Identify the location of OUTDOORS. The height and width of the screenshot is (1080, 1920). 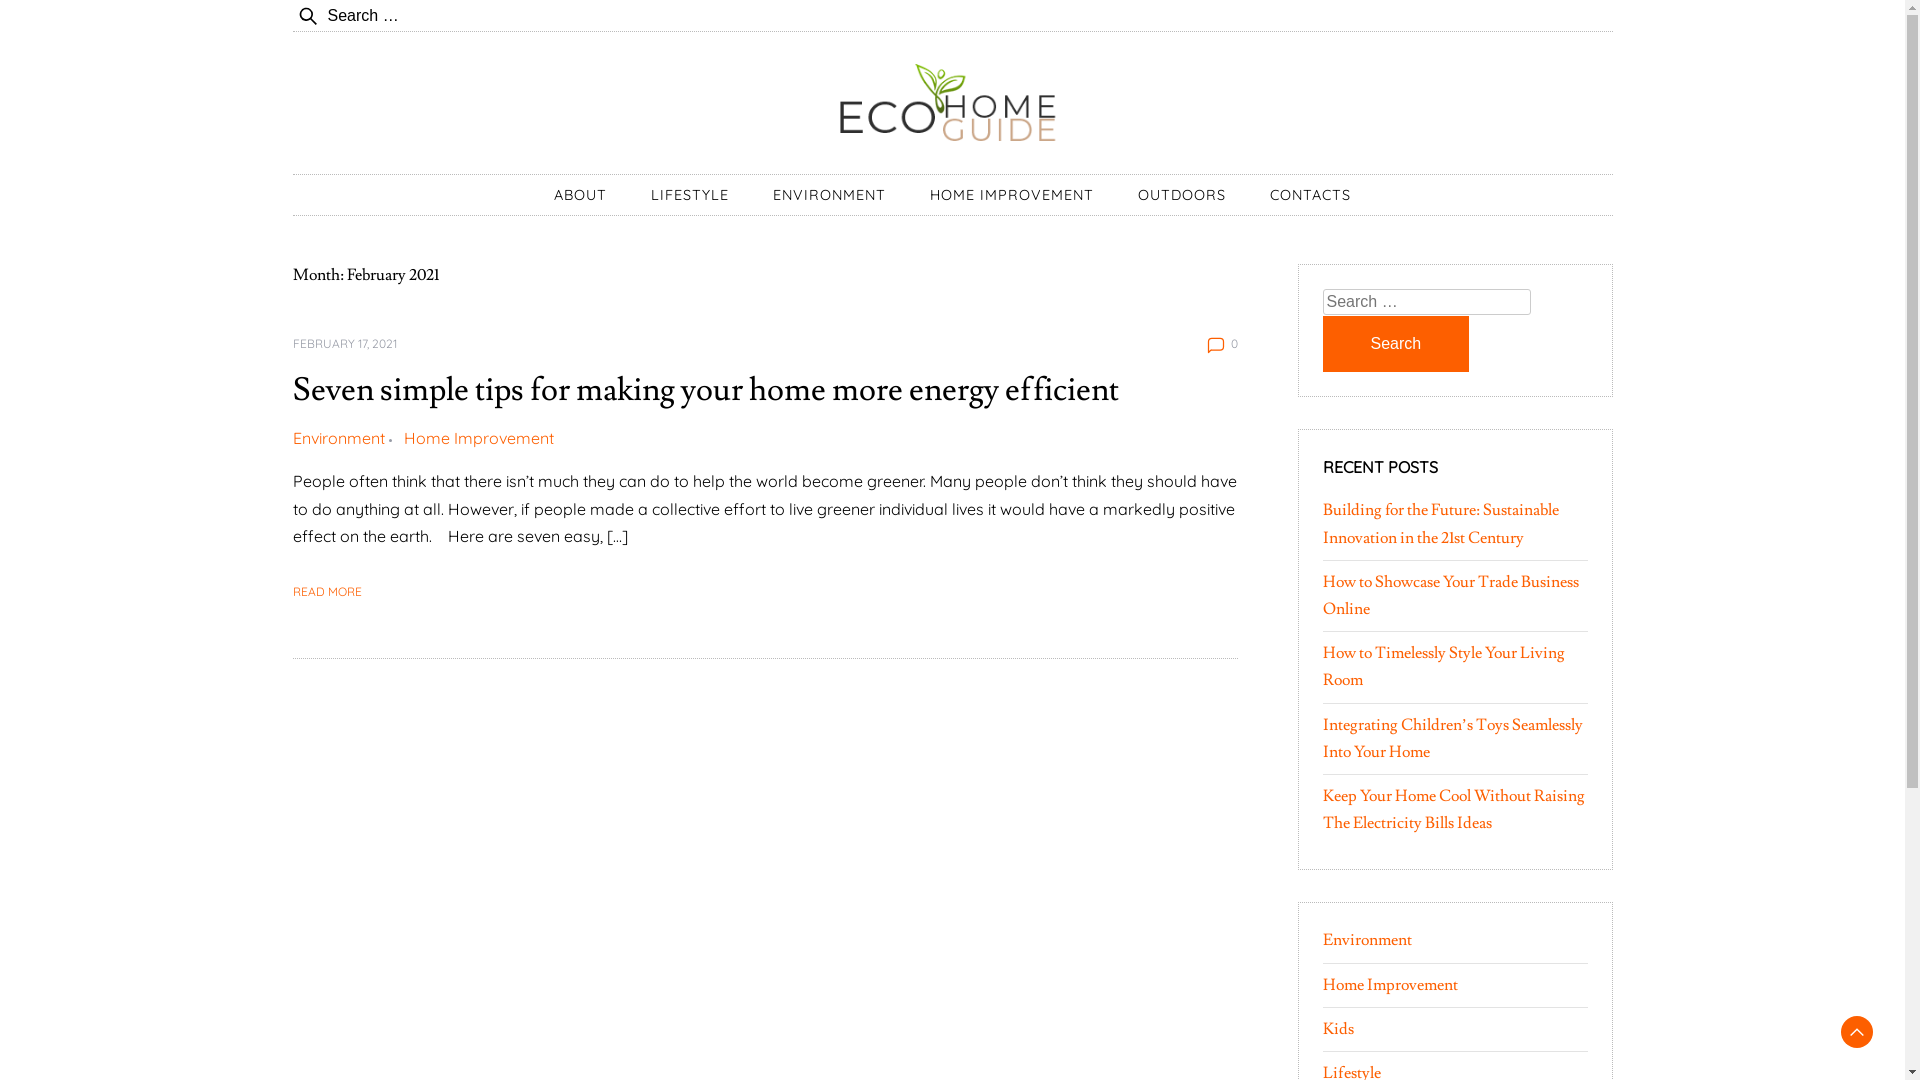
(1182, 195).